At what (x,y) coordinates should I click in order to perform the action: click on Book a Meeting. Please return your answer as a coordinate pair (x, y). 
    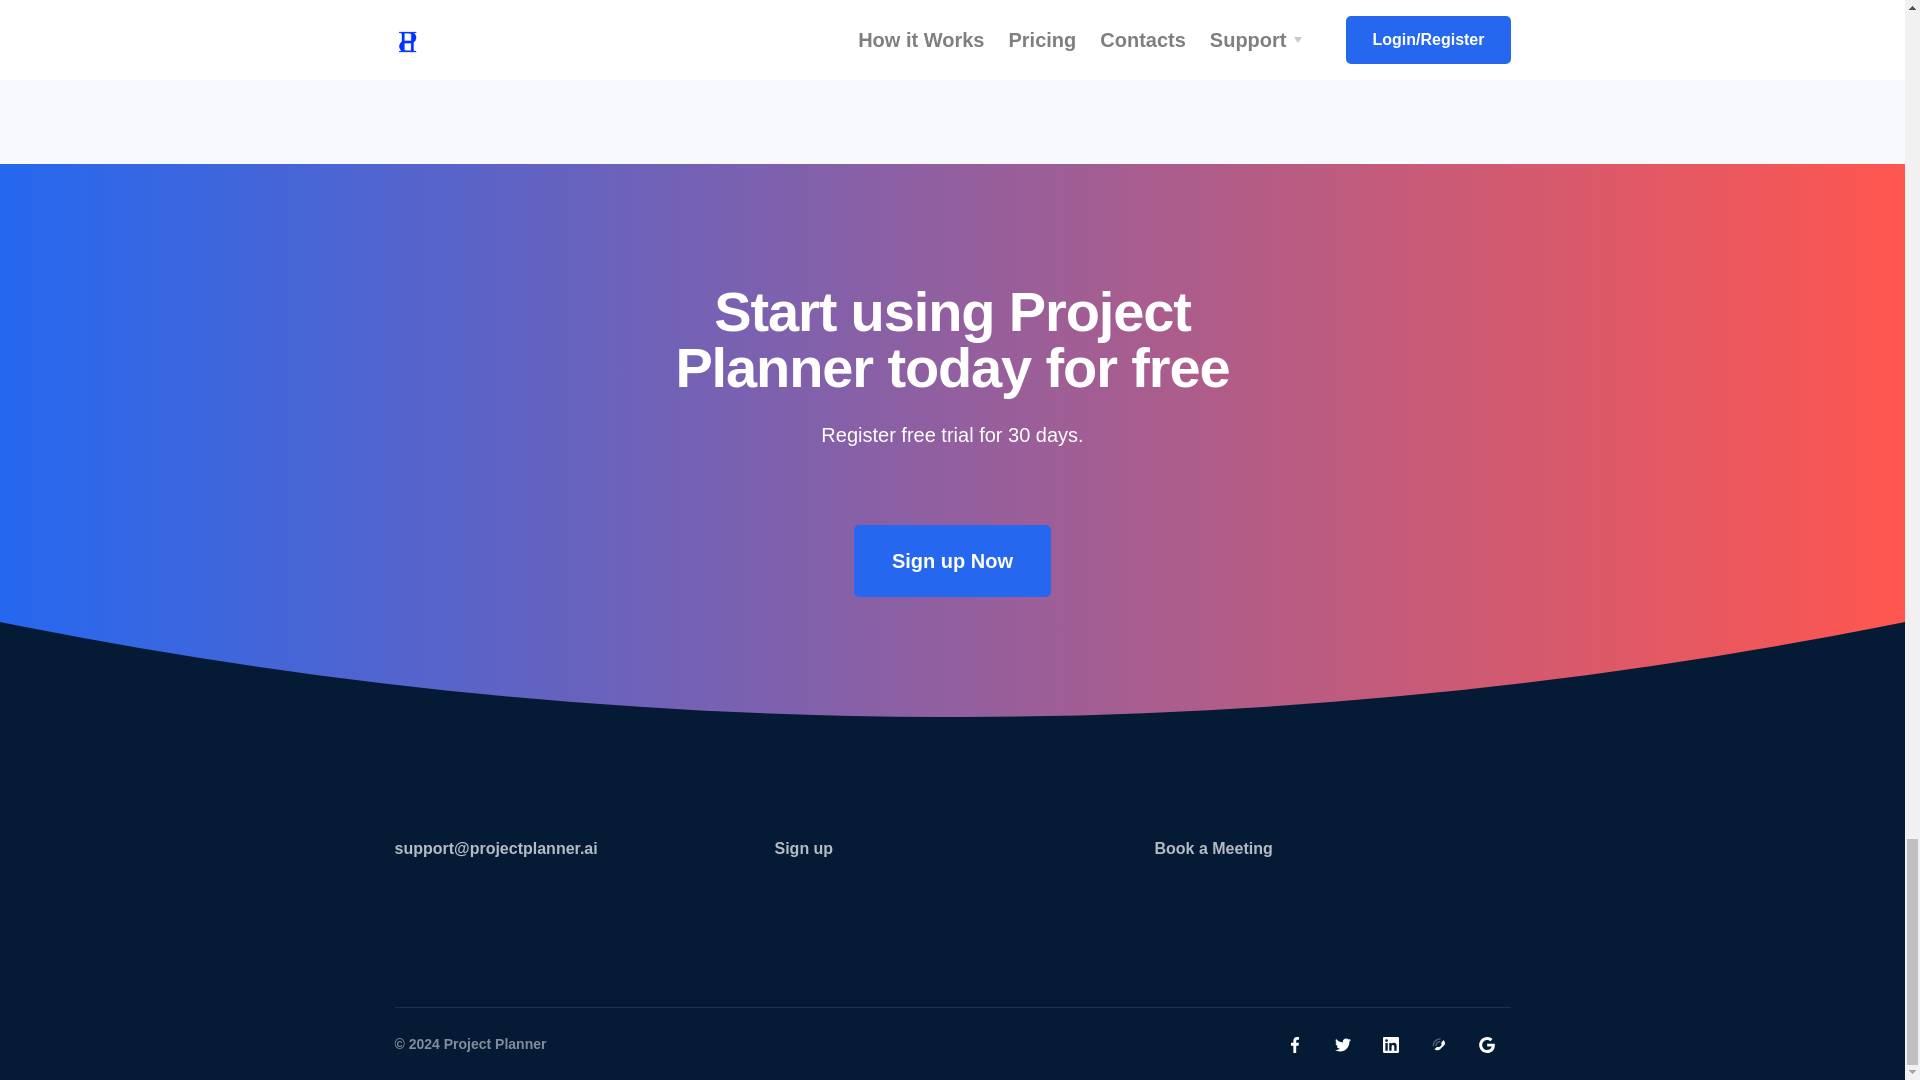
    Looking at the image, I should click on (1212, 848).